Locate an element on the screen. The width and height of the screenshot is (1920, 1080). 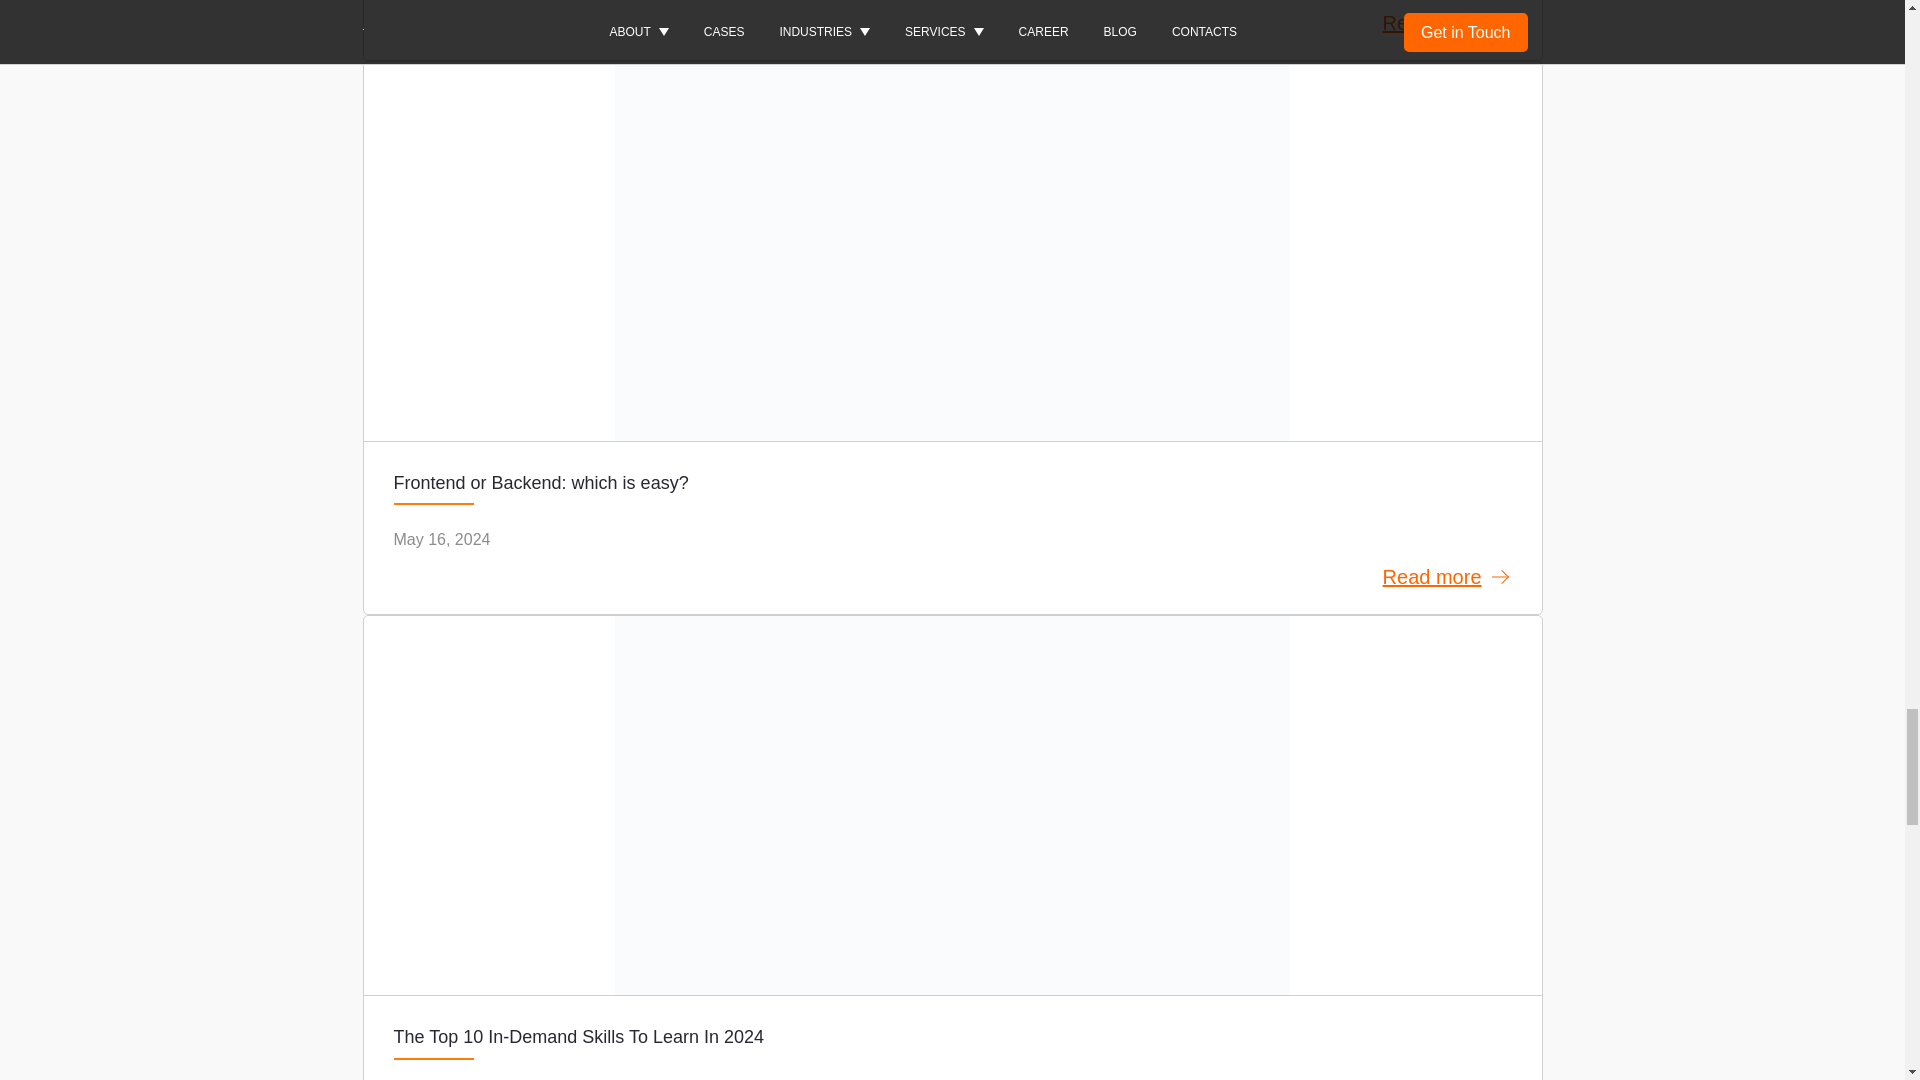
How to develop a minigame with the help of AI is located at coordinates (952, 30).